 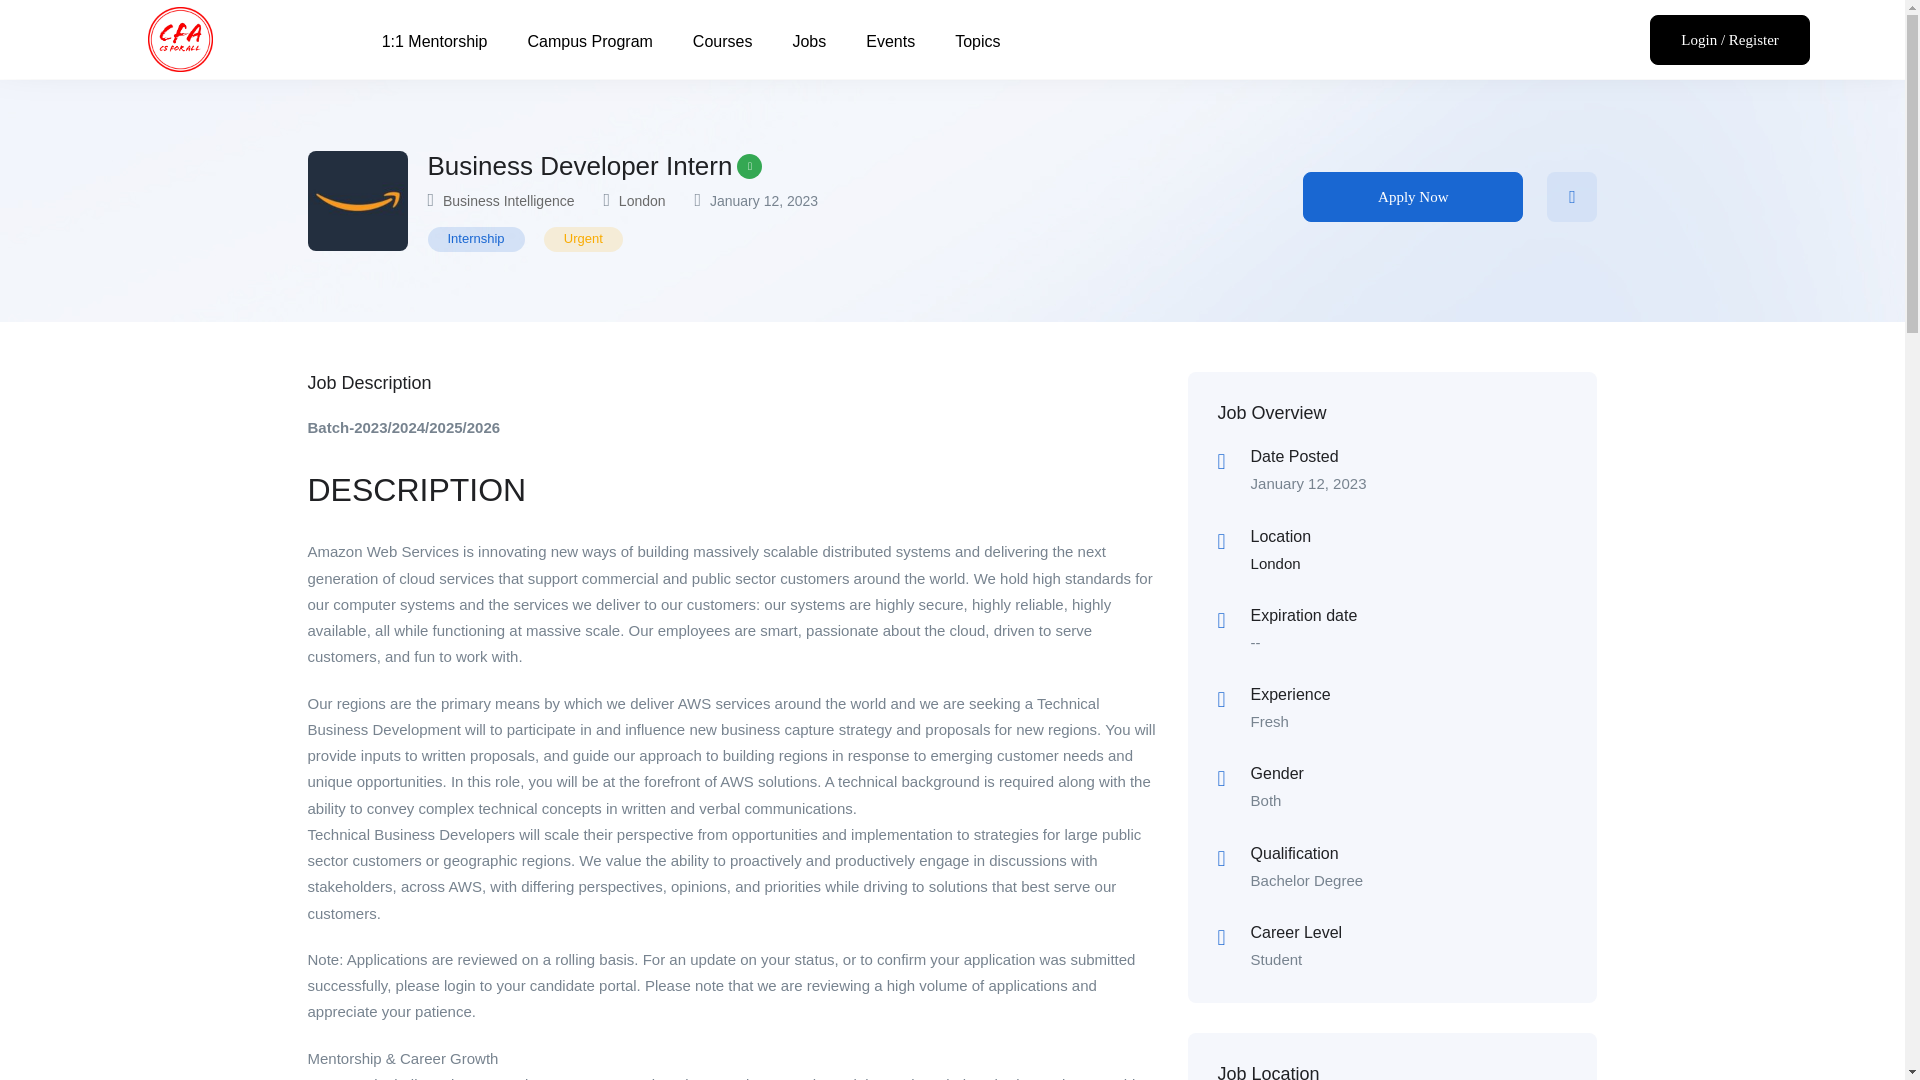 What do you see at coordinates (723, 42) in the screenshot?
I see `Courses` at bounding box center [723, 42].